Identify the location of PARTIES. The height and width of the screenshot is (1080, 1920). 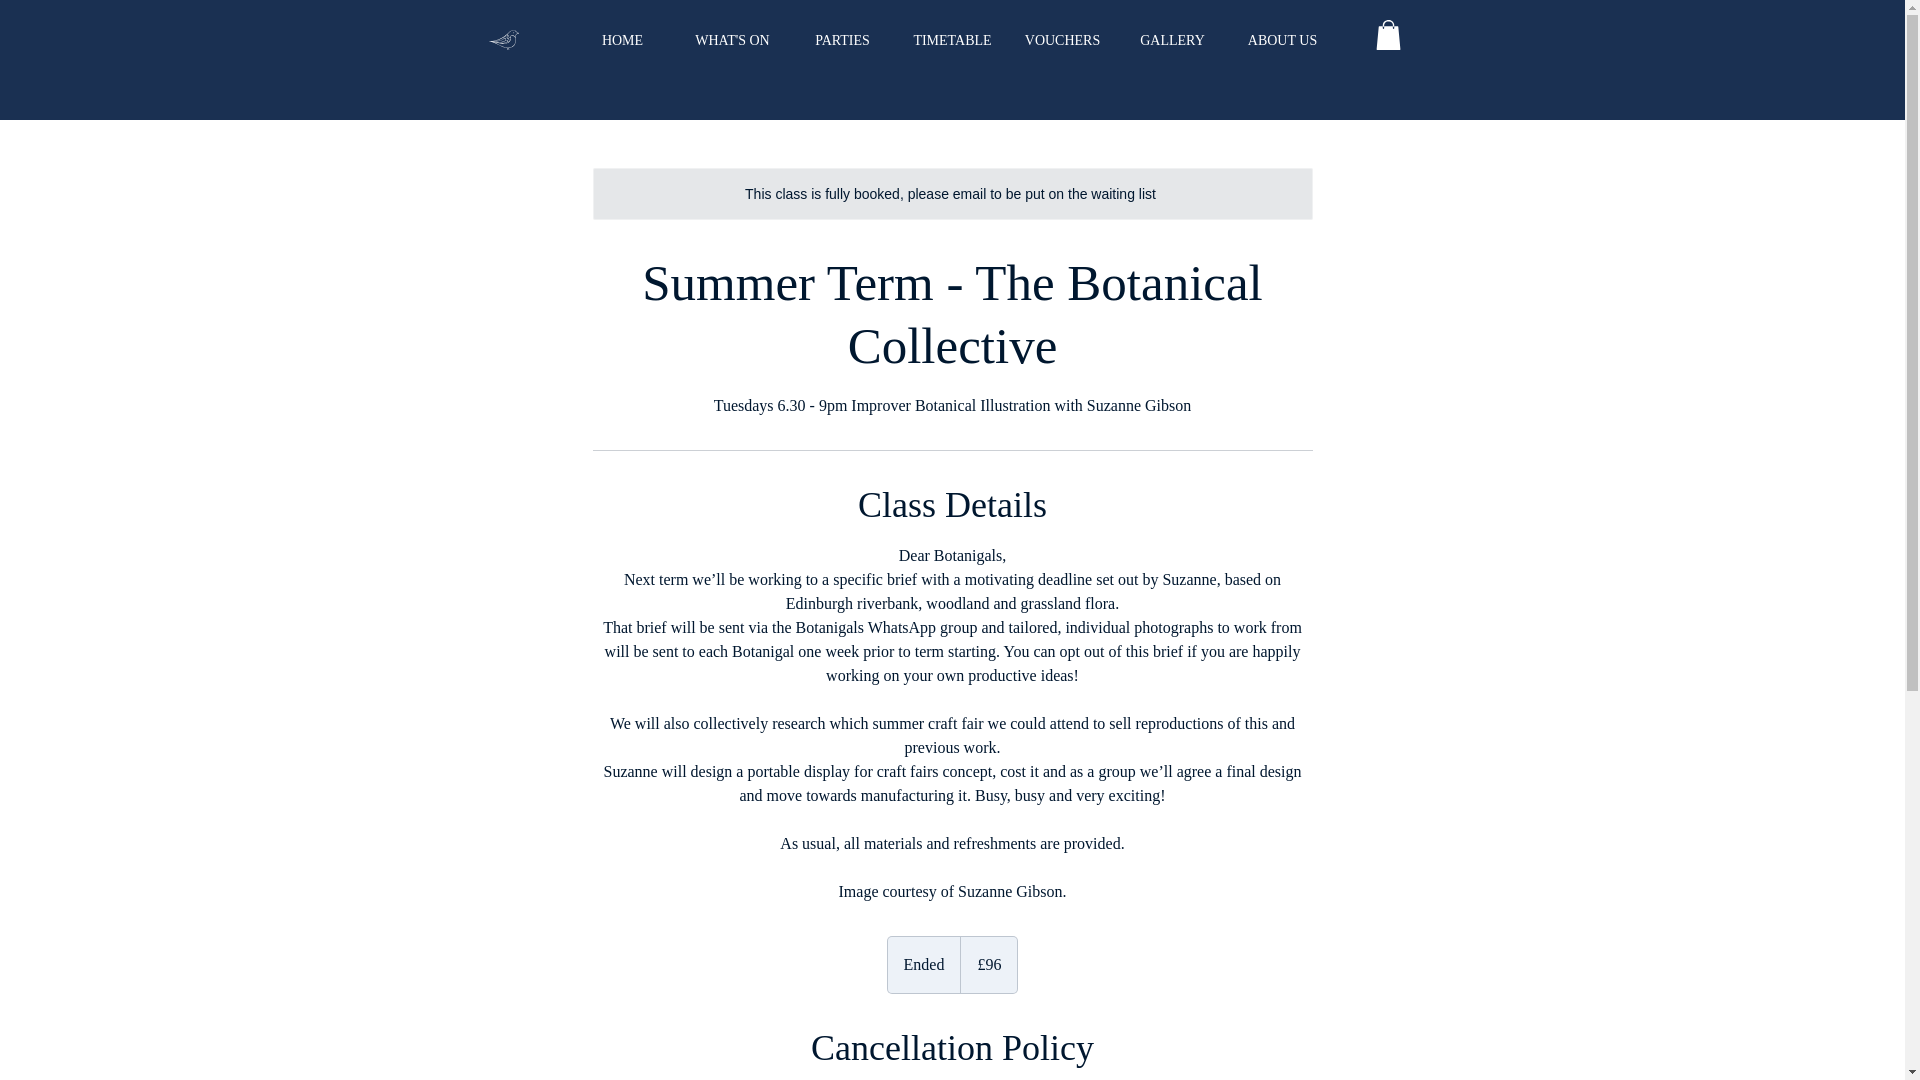
(842, 48).